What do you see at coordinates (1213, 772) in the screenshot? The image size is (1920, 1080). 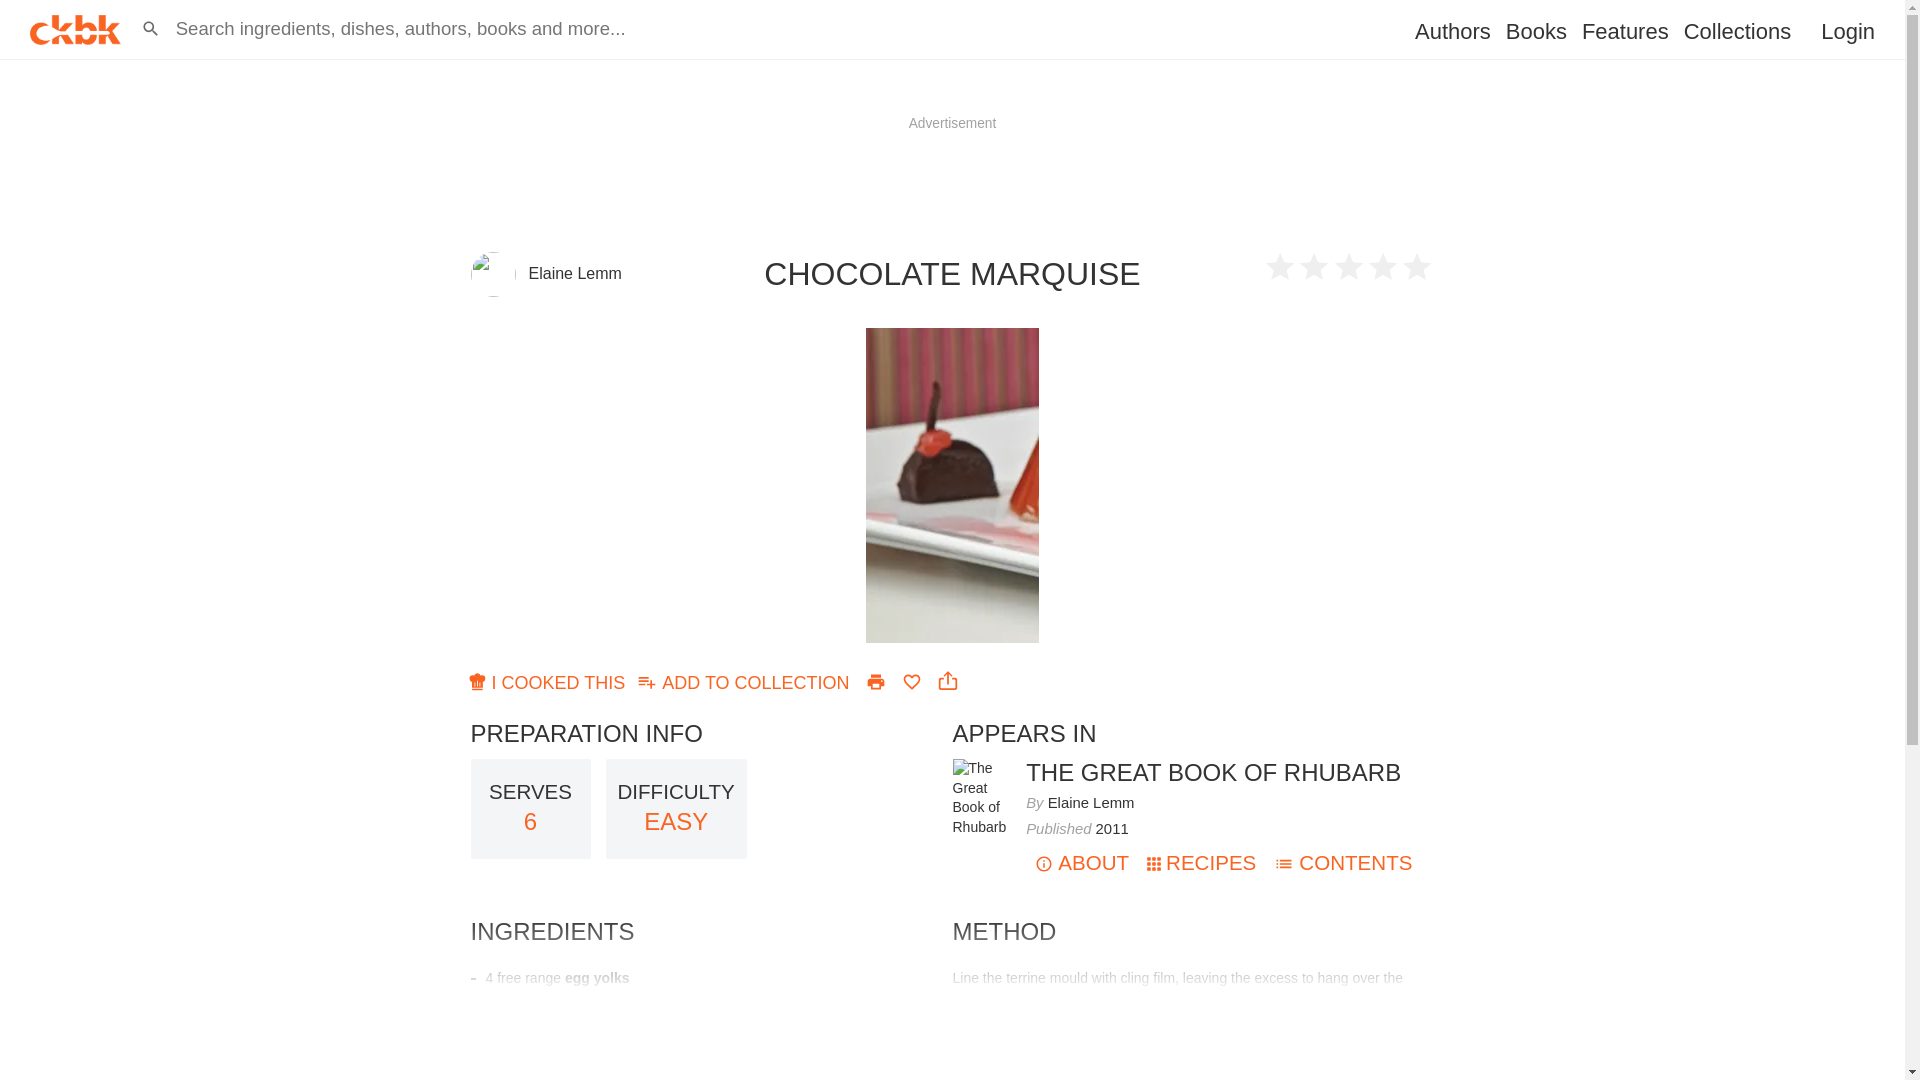 I see `Print` at bounding box center [1213, 772].